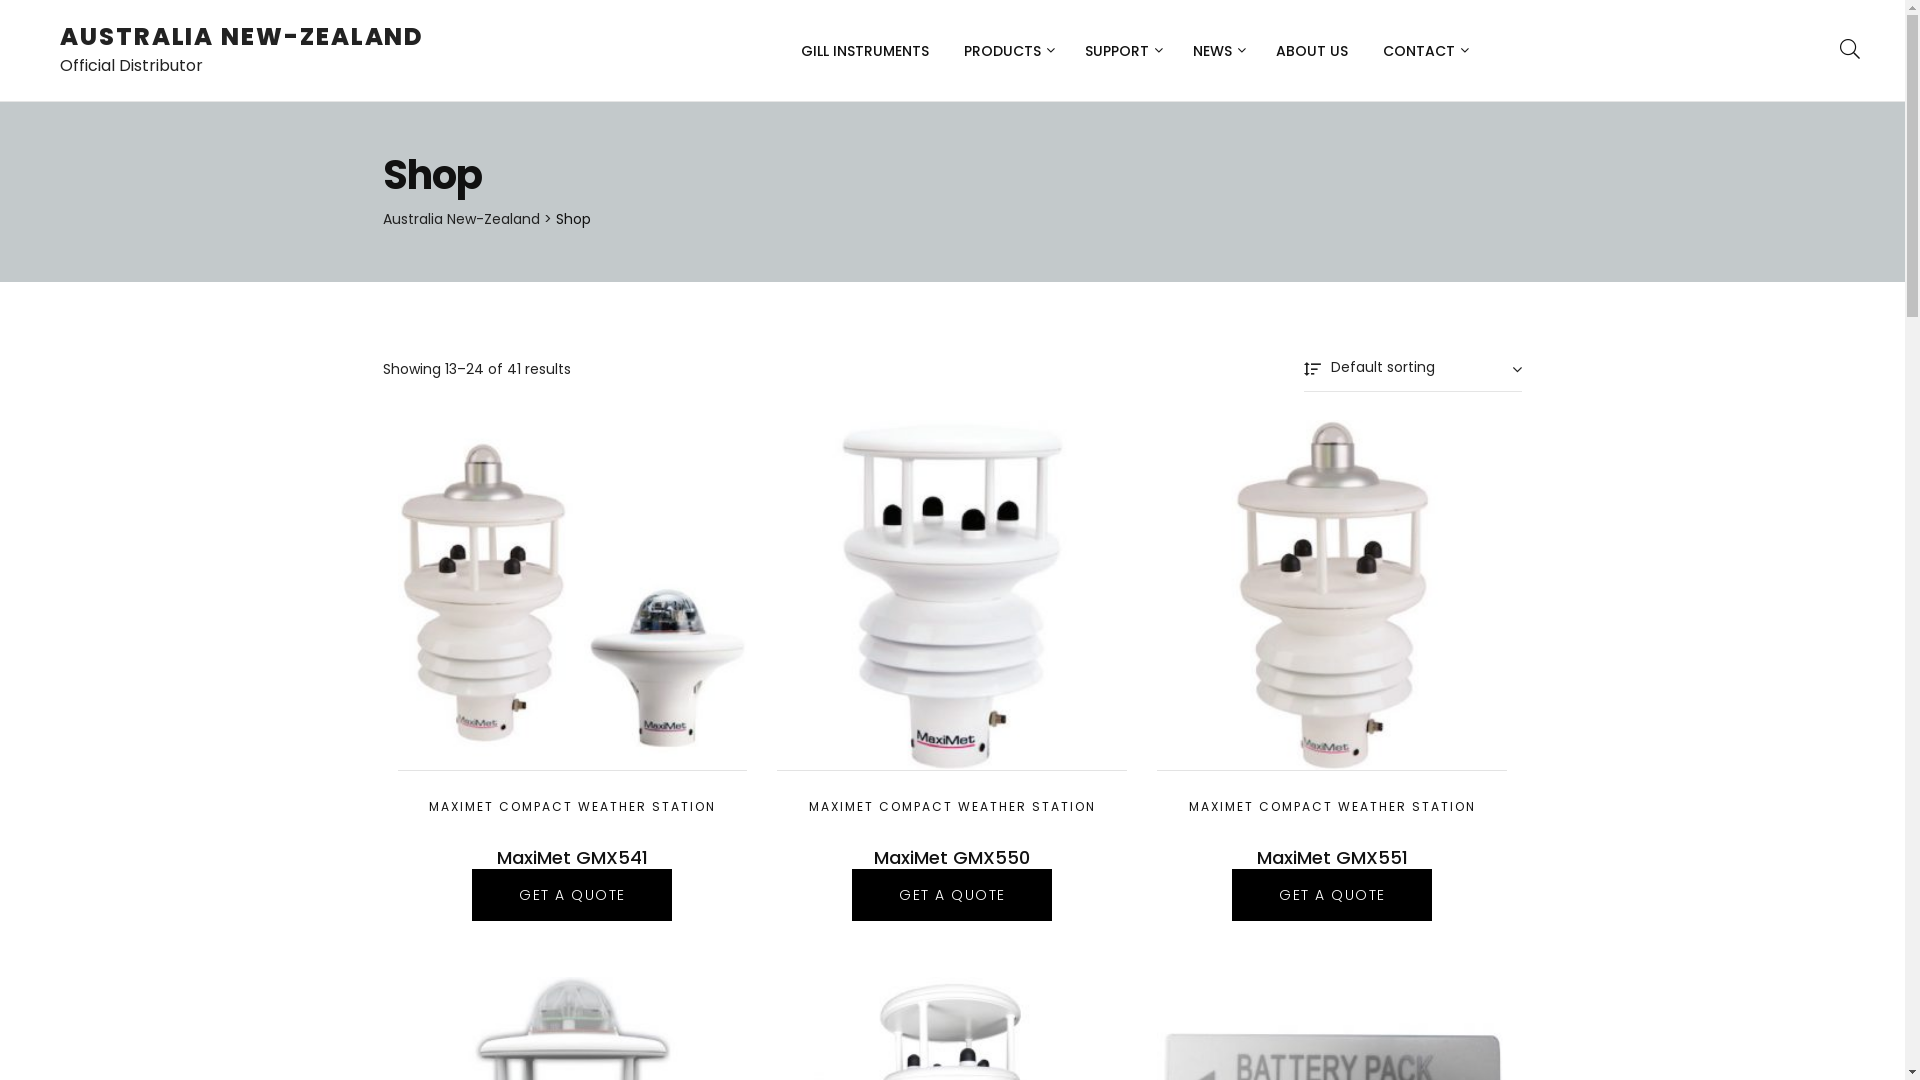 This screenshot has width=1920, height=1080. Describe the element at coordinates (1332, 858) in the screenshot. I see `MaxiMet GMX551` at that location.